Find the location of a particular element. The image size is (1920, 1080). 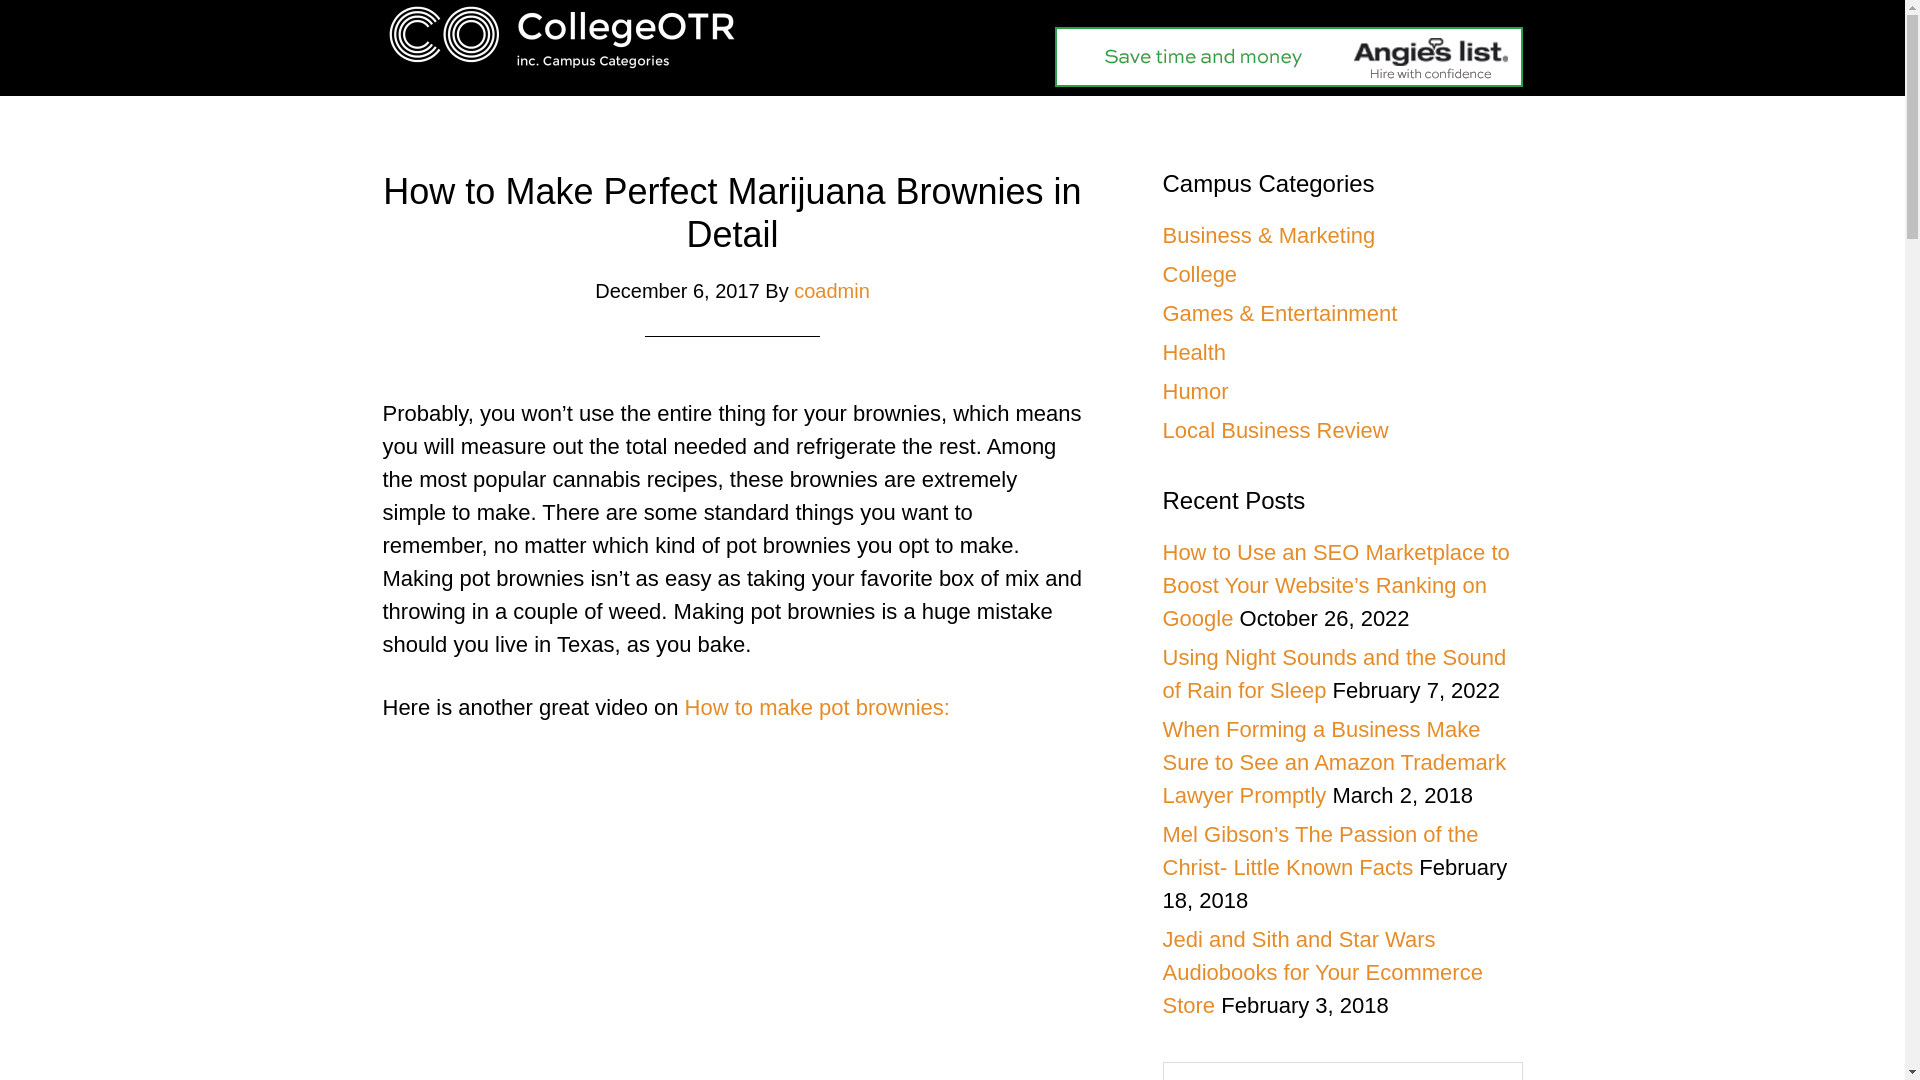

Health is located at coordinates (1194, 352).